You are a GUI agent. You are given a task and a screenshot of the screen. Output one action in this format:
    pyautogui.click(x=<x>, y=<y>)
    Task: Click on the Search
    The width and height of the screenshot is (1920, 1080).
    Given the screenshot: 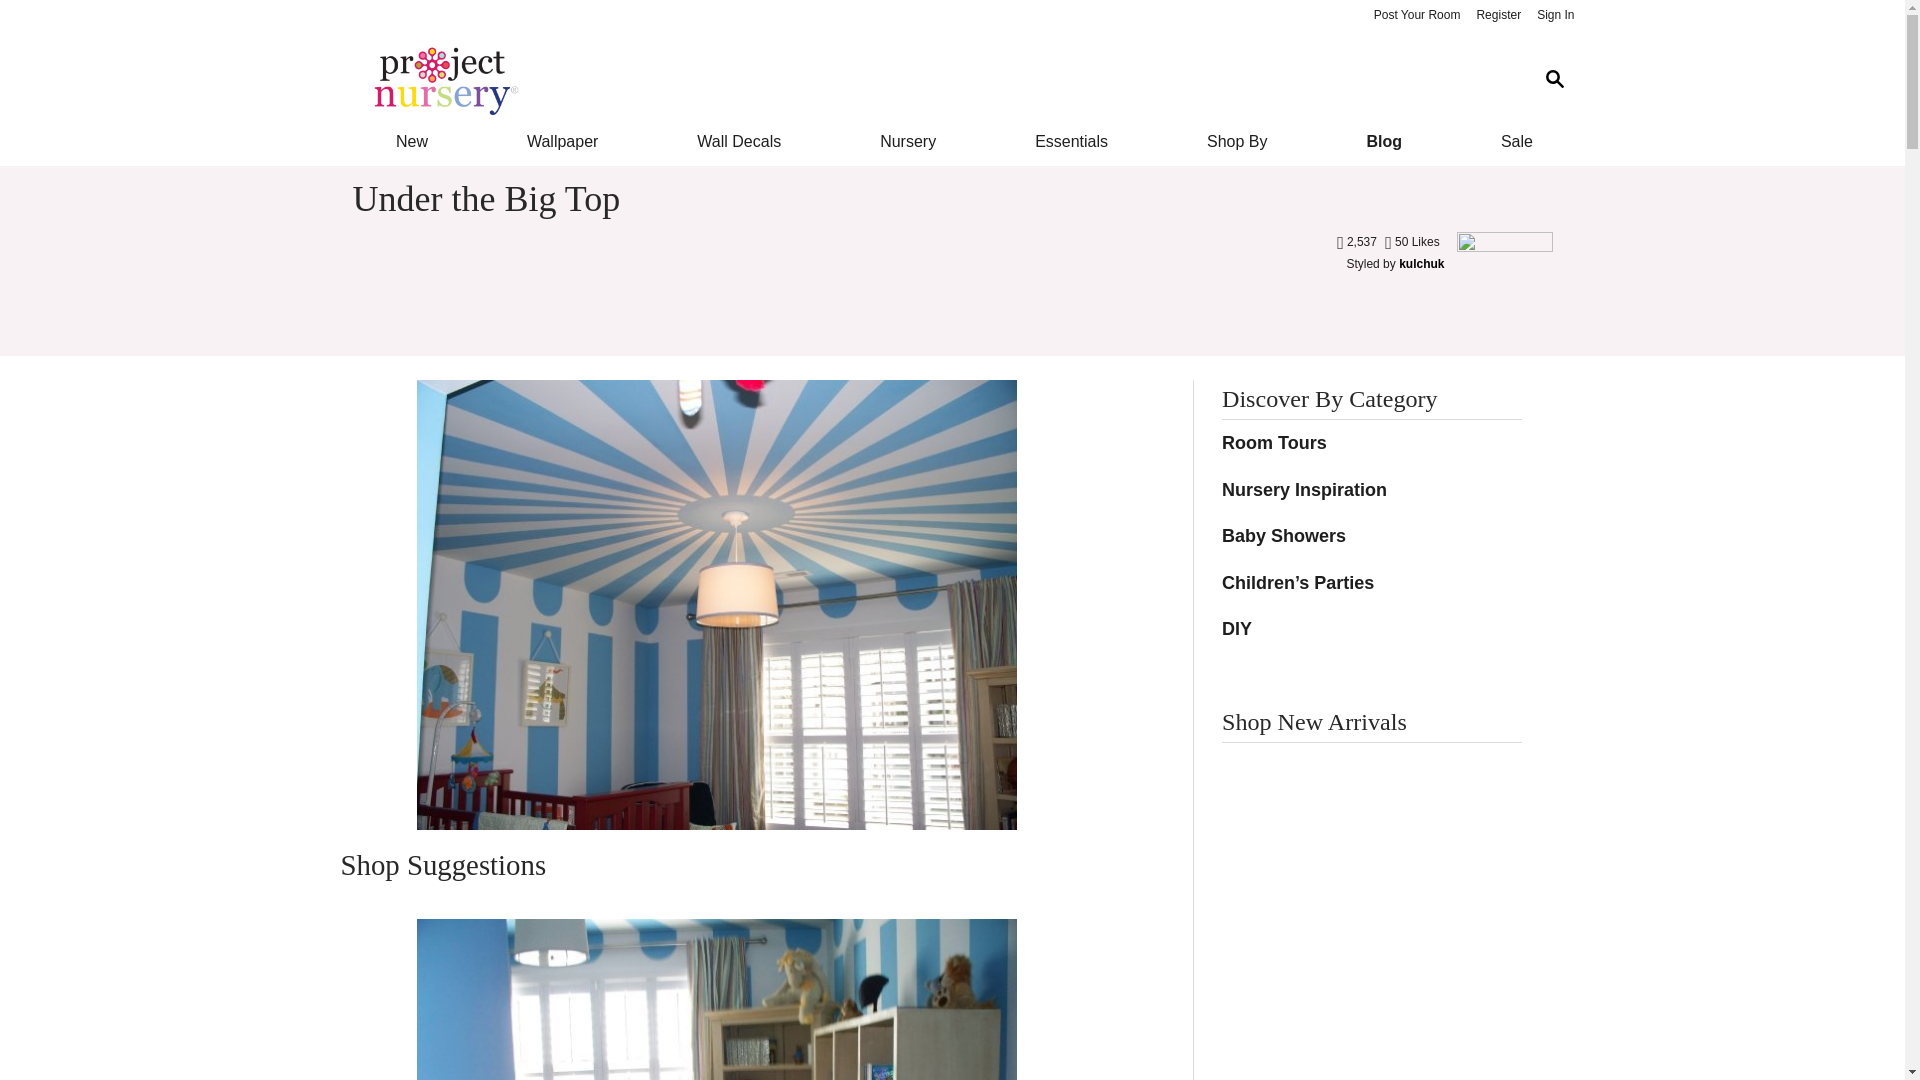 What is the action you would take?
    pyautogui.click(x=1554, y=80)
    